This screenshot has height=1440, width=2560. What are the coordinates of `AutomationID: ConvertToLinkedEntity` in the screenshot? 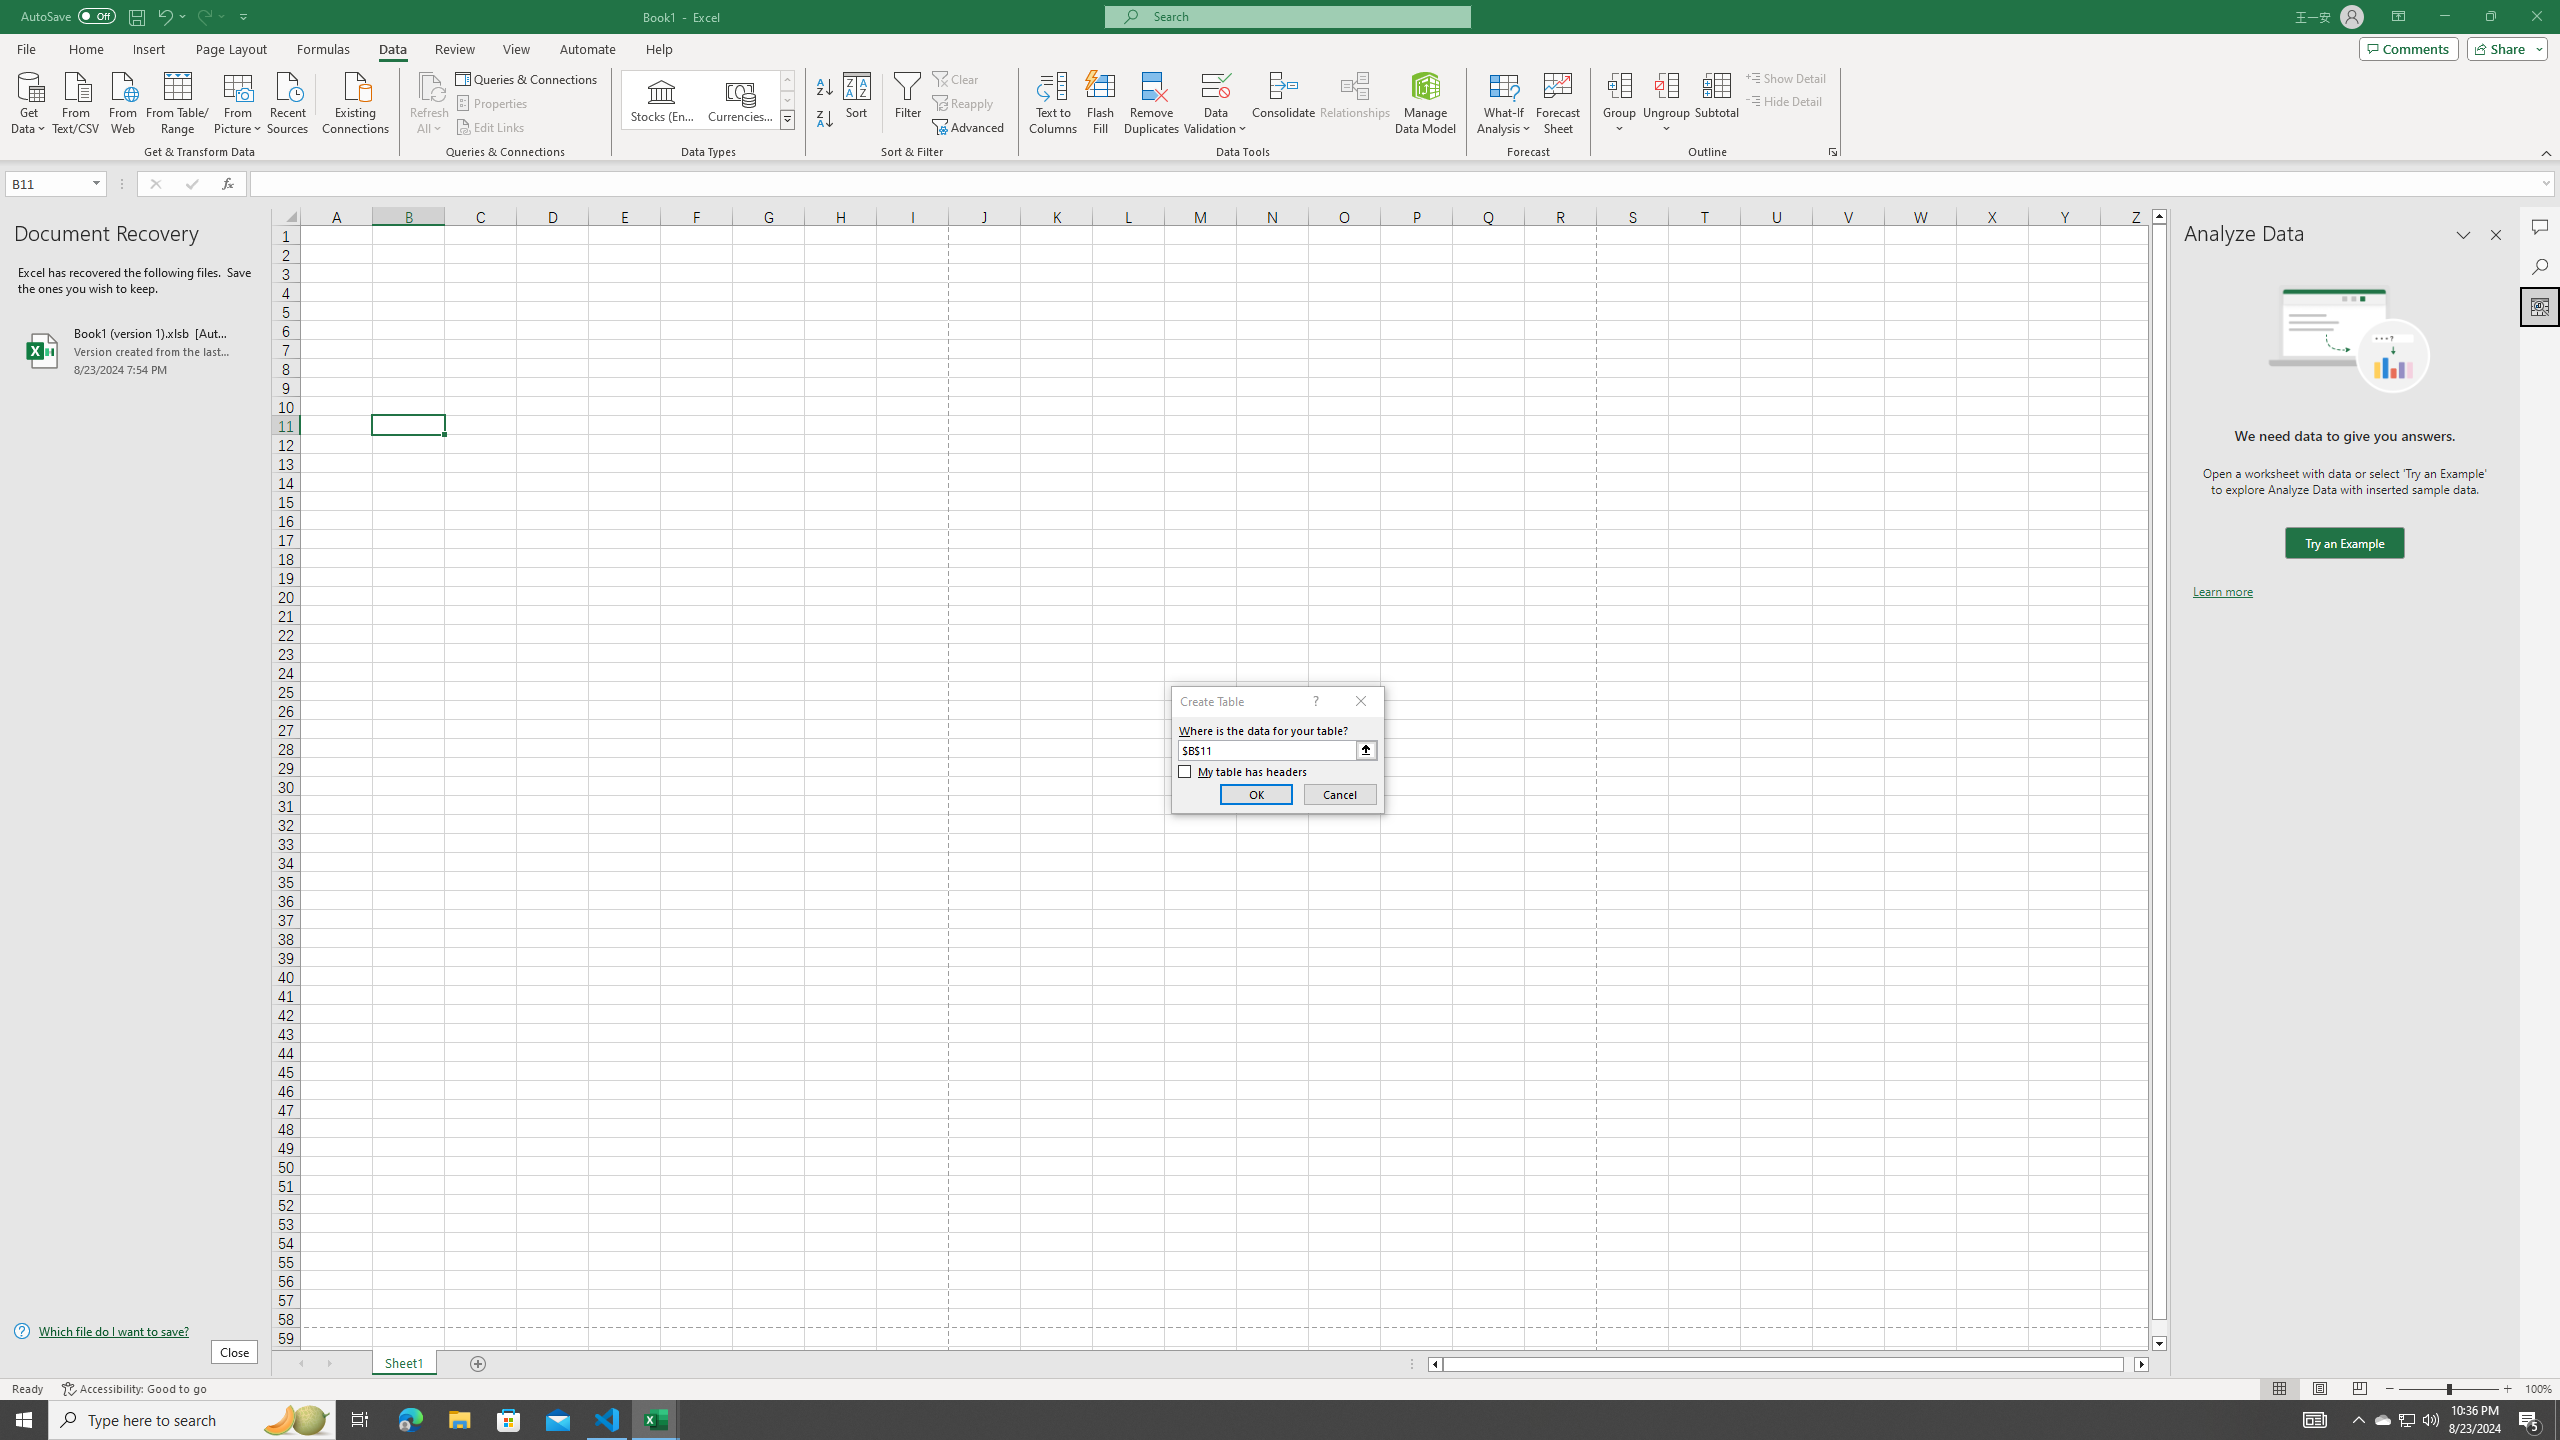 It's located at (708, 100).